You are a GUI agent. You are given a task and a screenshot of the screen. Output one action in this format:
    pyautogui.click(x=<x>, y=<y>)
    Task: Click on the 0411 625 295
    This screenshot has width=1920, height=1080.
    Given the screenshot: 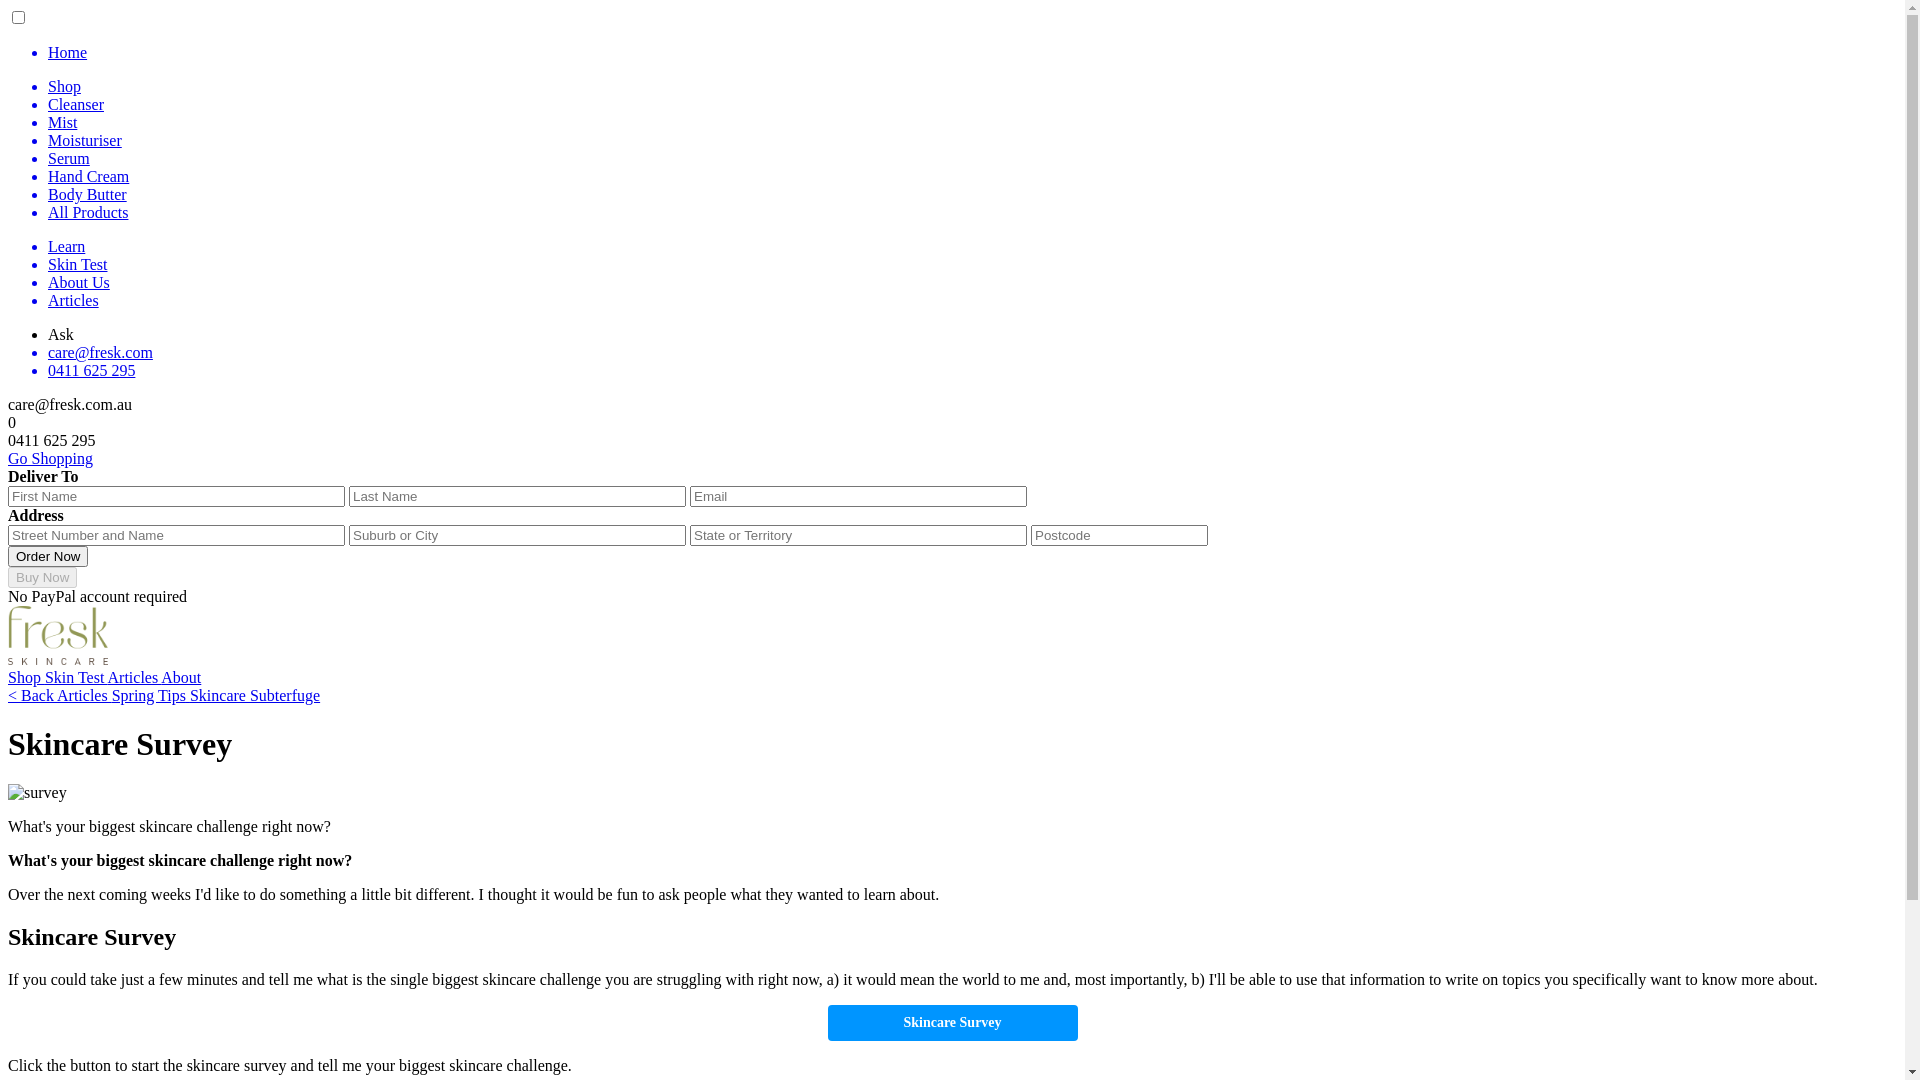 What is the action you would take?
    pyautogui.click(x=972, y=371)
    